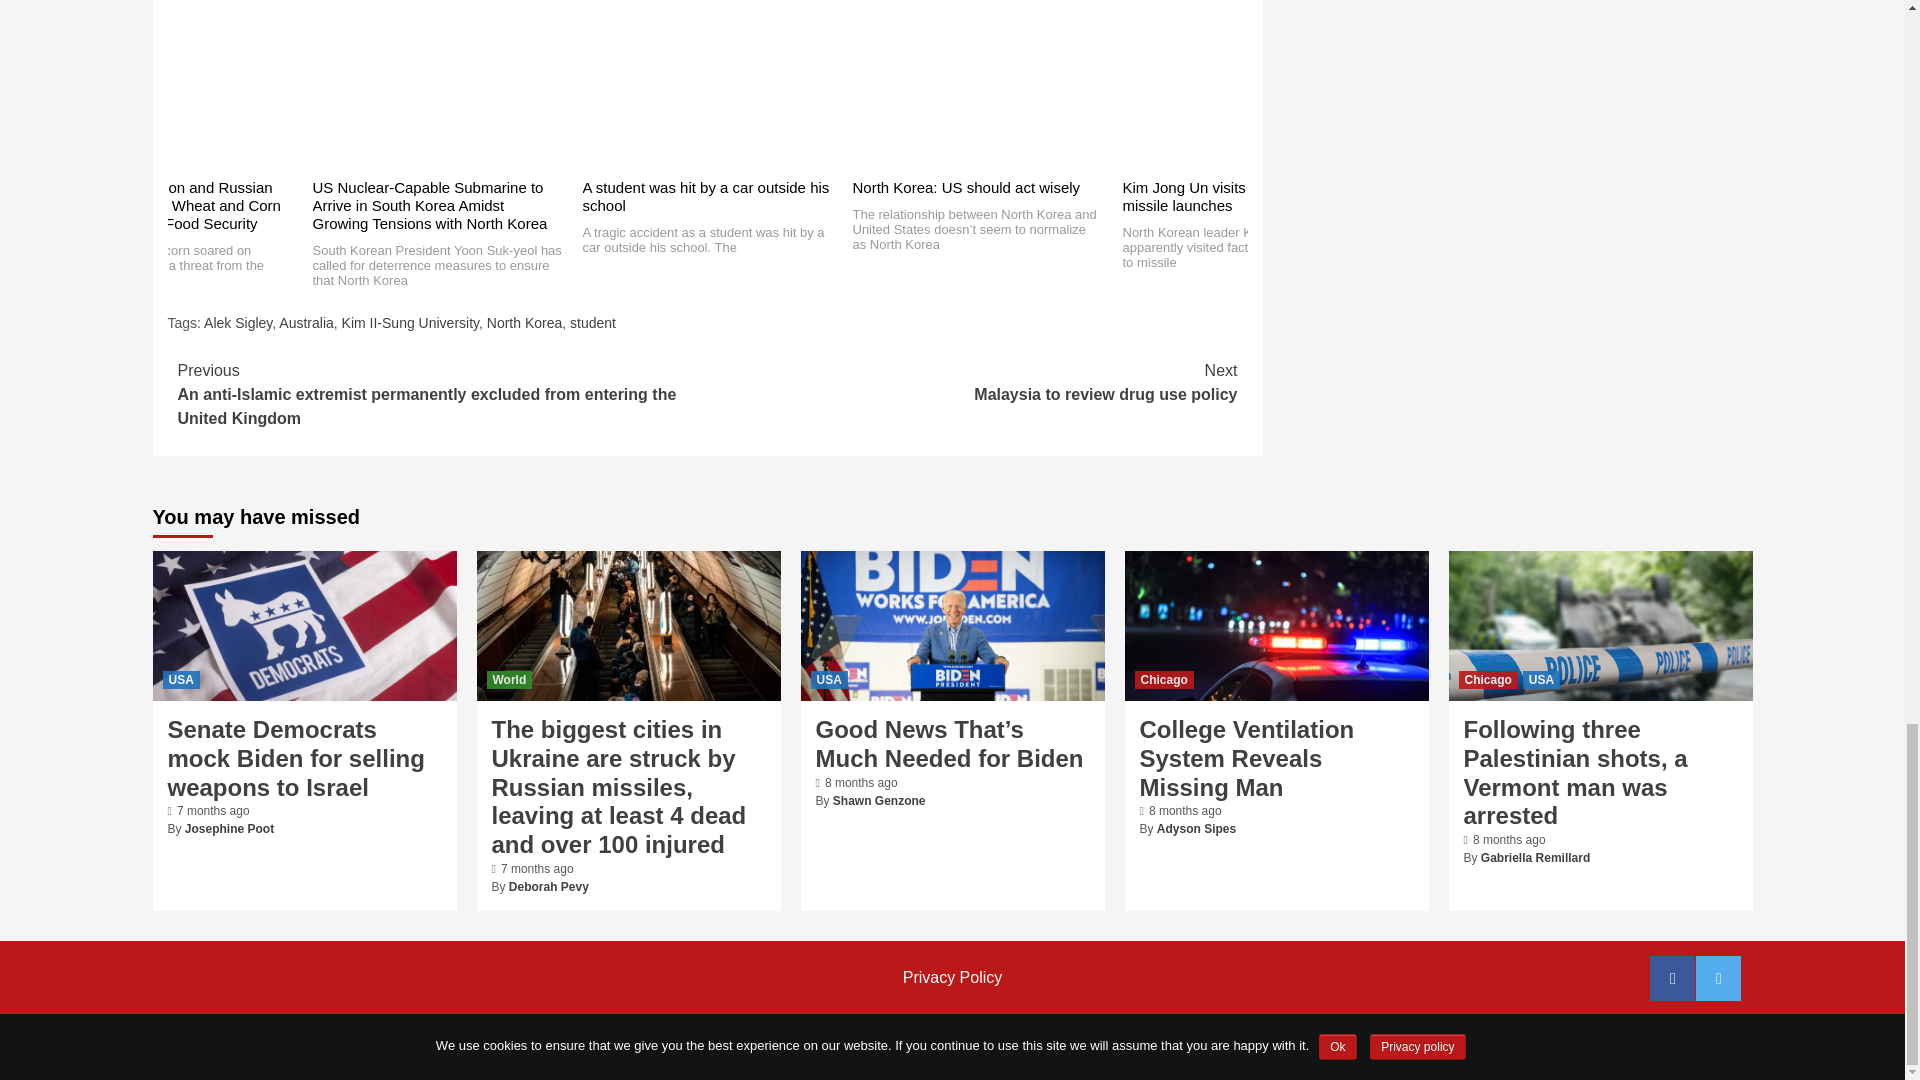 The width and height of the screenshot is (1920, 1080). What do you see at coordinates (1243, 196) in the screenshot?
I see `Kim Jong Un visits factories linked to missile launches` at bounding box center [1243, 196].